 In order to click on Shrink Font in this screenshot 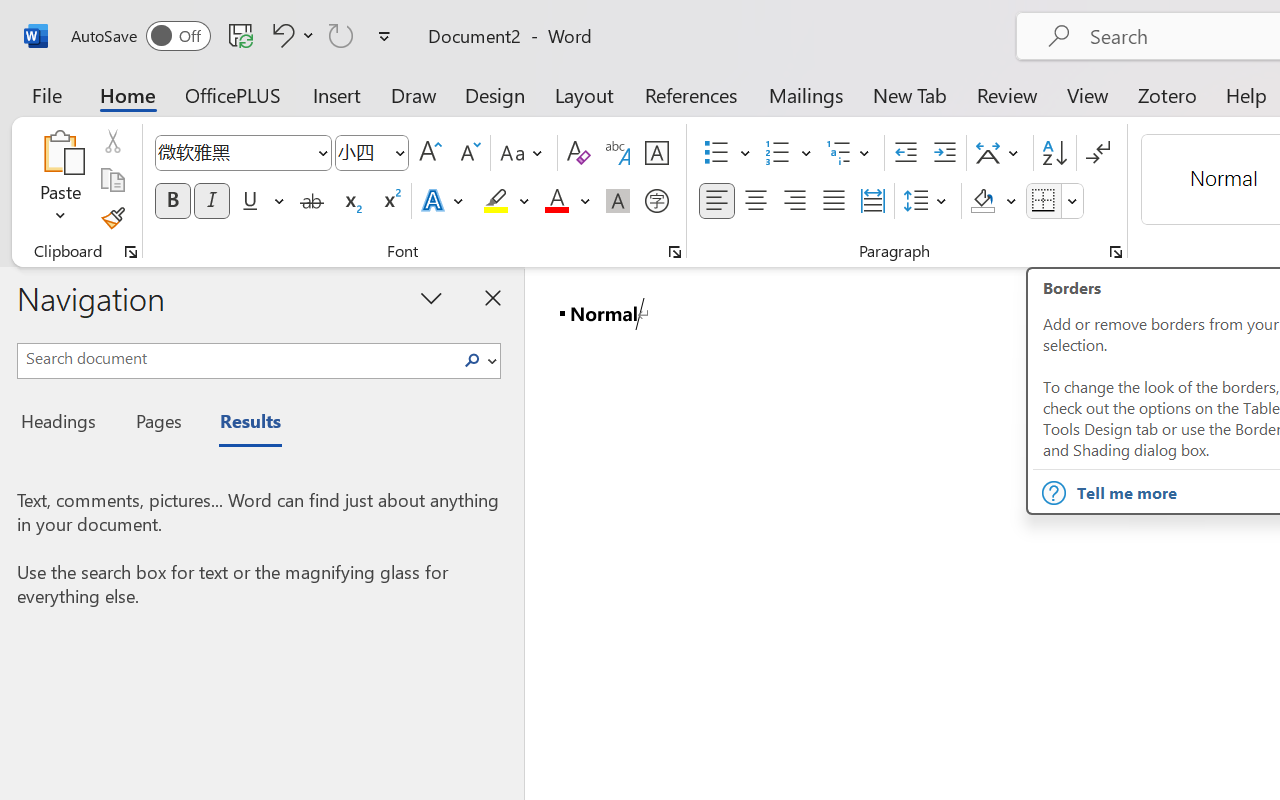, I will do `click(468, 153)`.